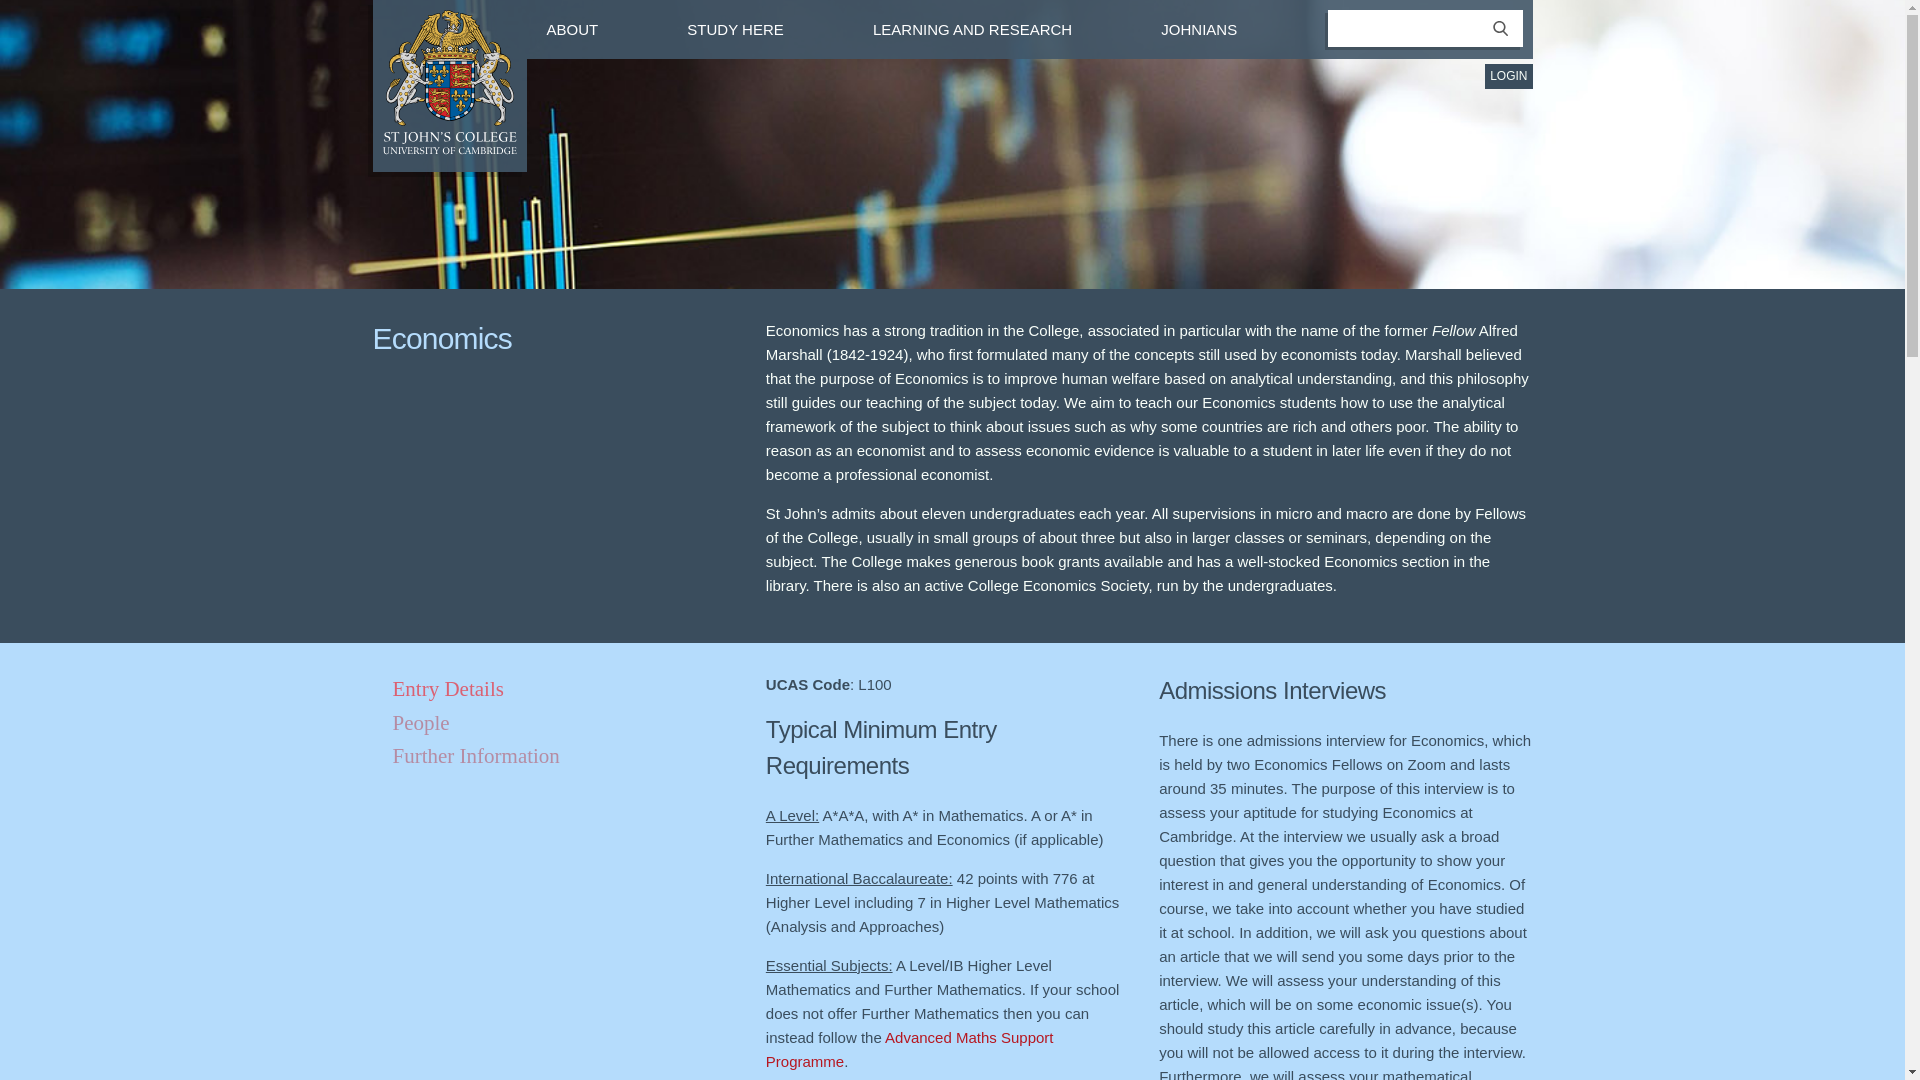 The image size is (1920, 1080). I want to click on Enter the terms you wish to search for., so click(1425, 28).